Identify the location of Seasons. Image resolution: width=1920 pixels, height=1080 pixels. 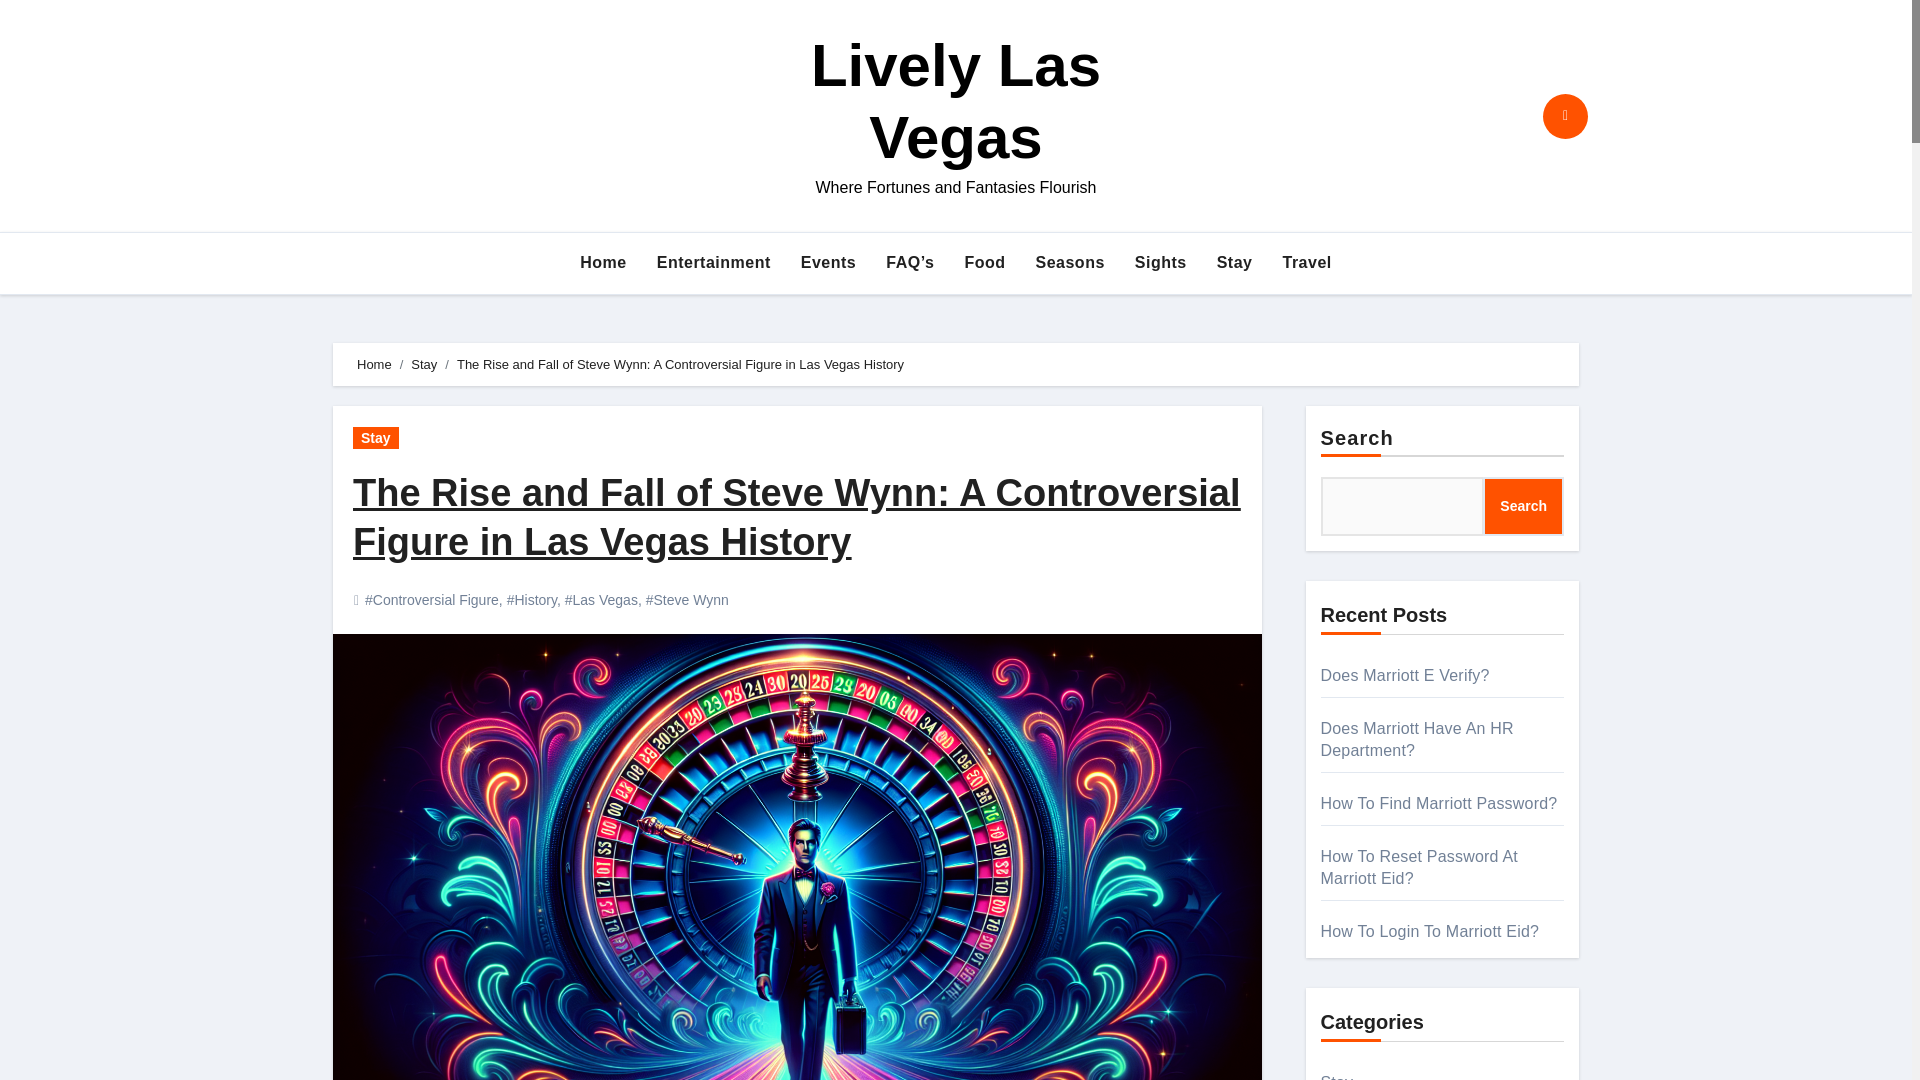
(1069, 262).